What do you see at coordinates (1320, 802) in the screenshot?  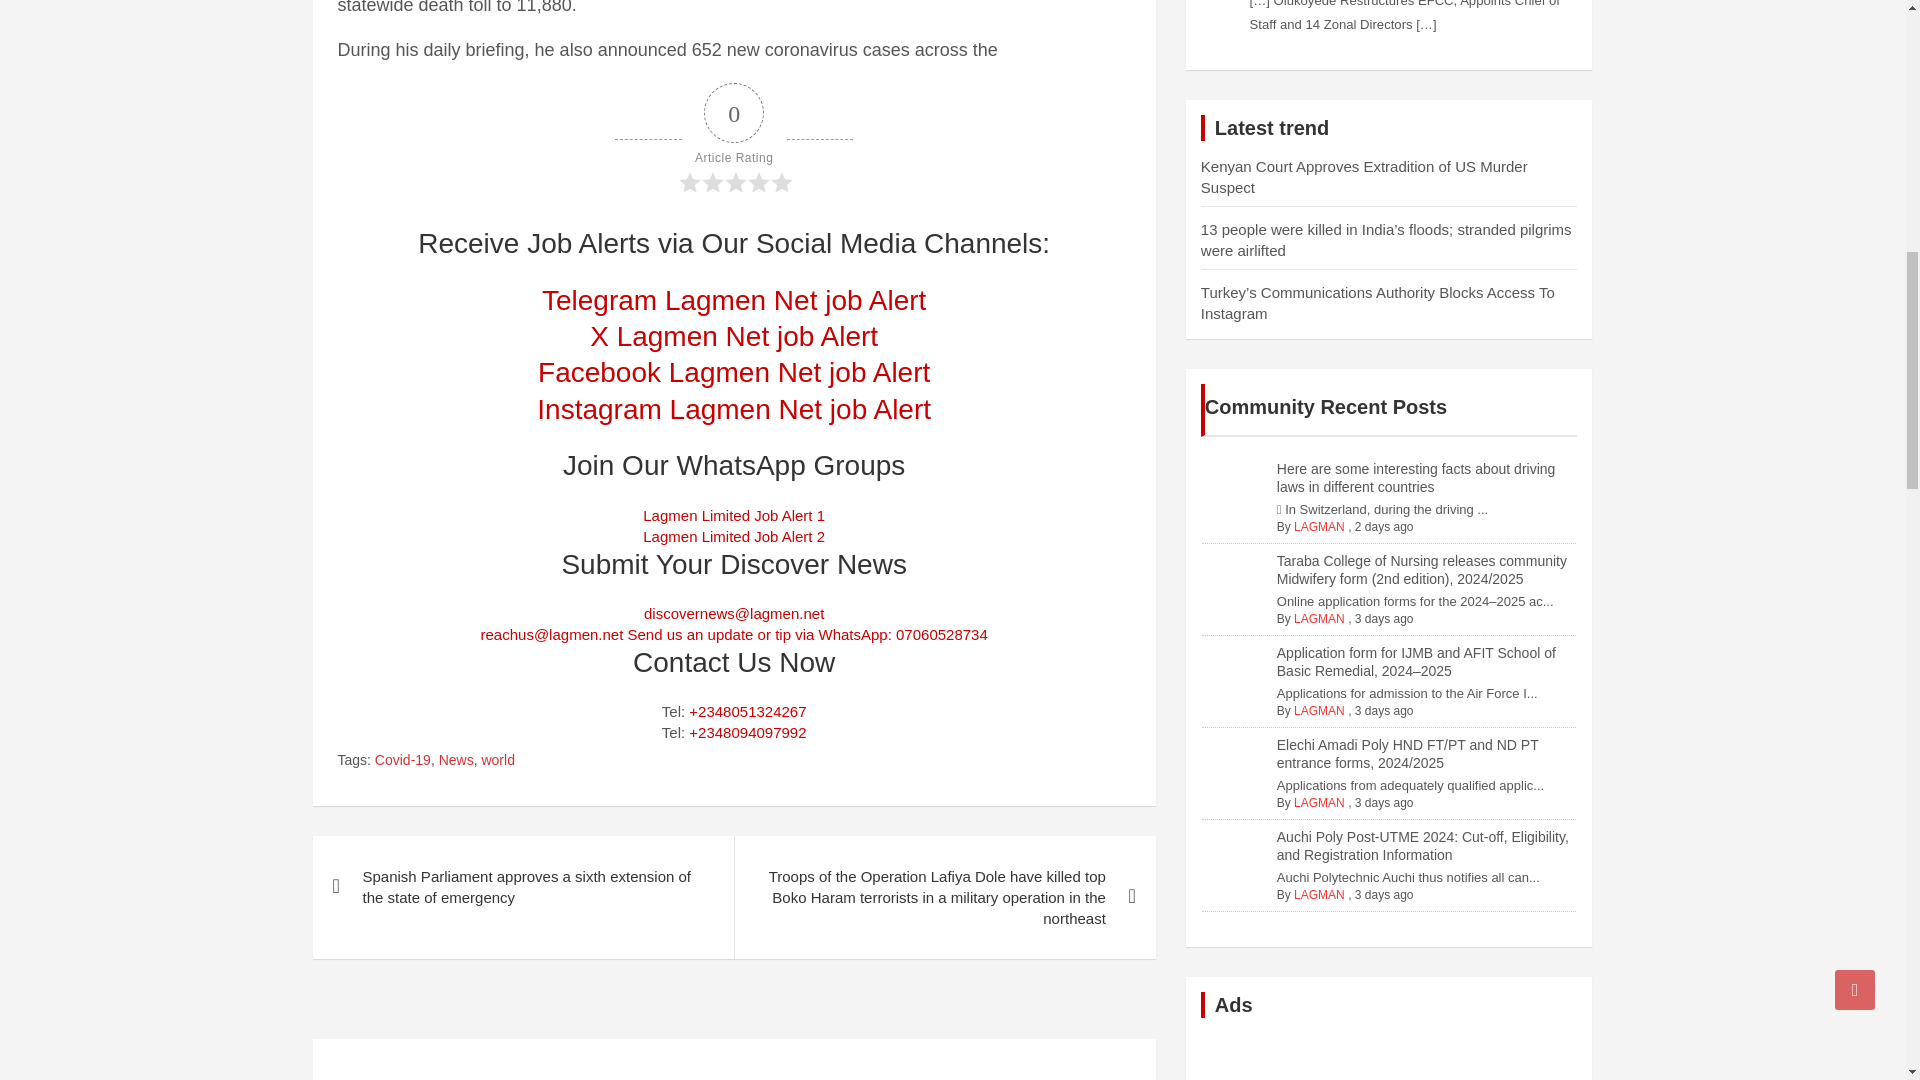 I see `LAGMAN` at bounding box center [1320, 802].